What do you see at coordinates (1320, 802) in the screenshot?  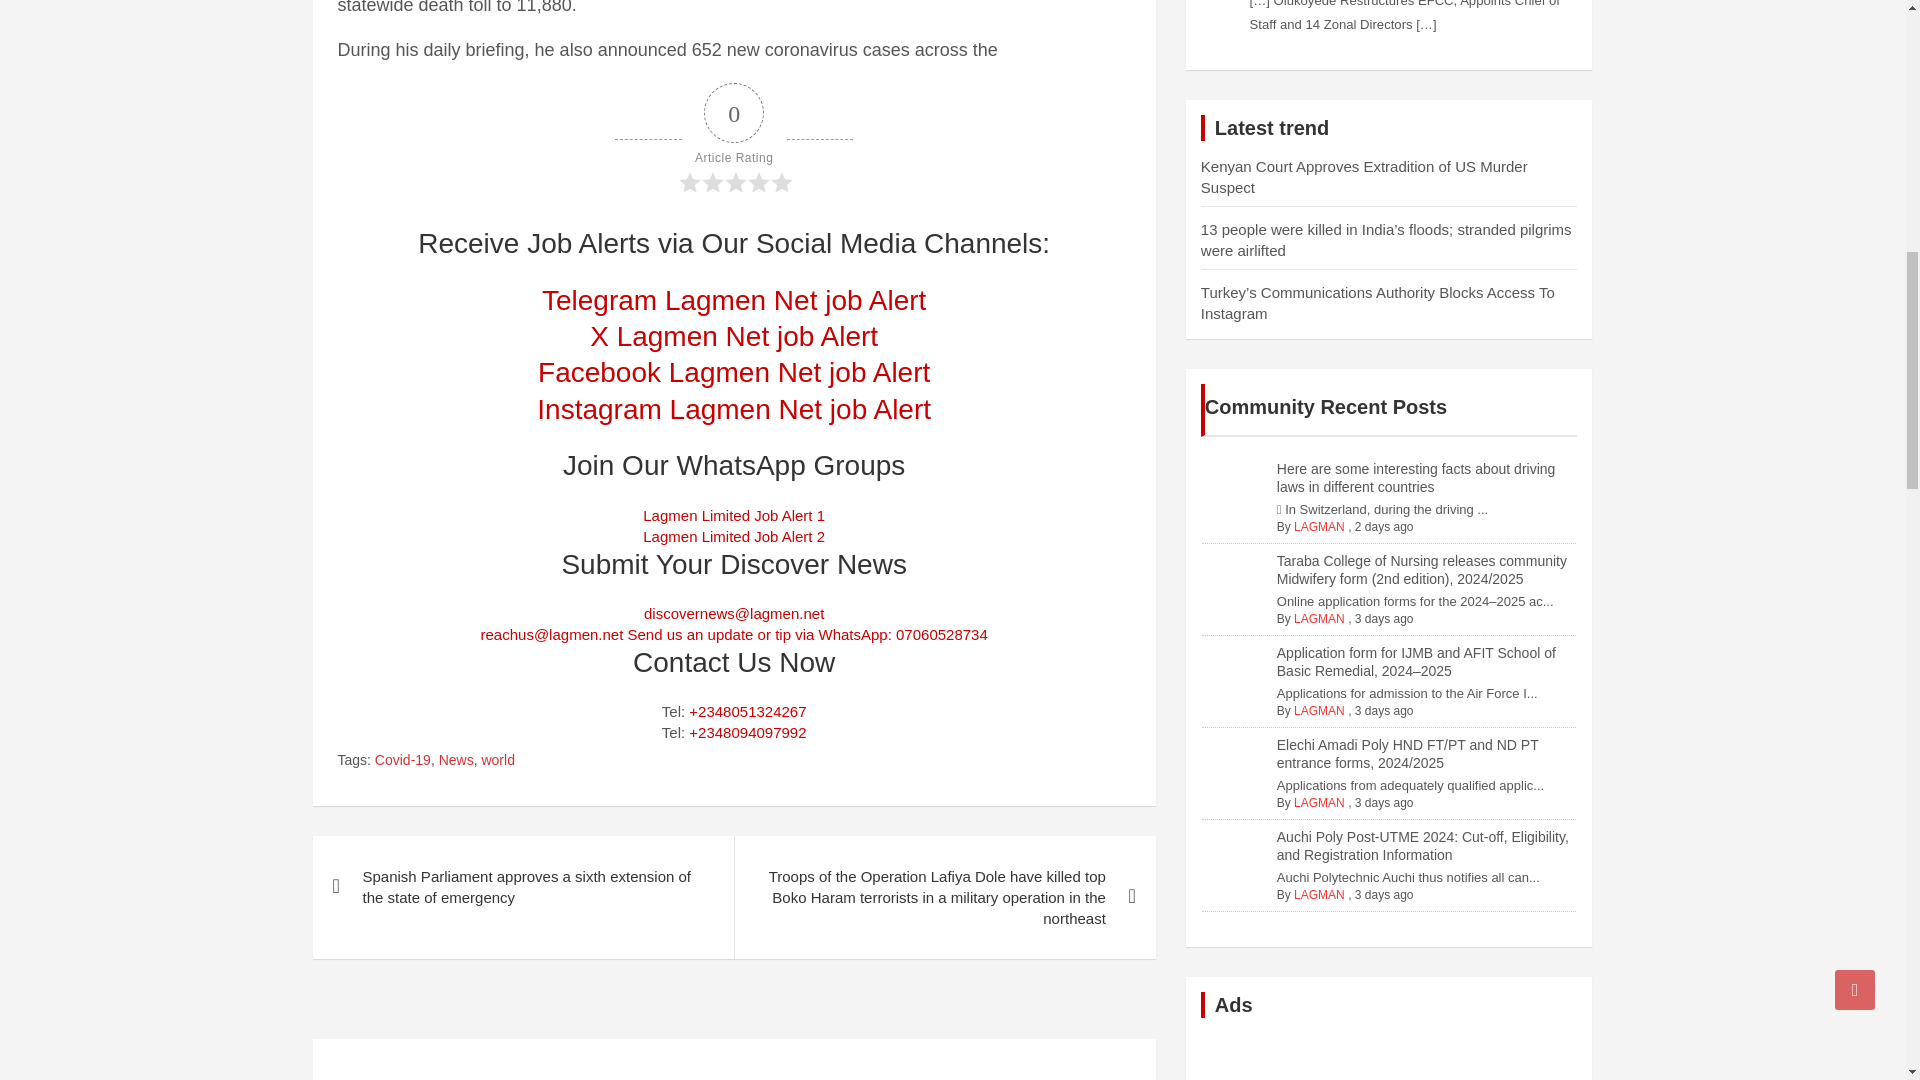 I see `LAGMAN` at bounding box center [1320, 802].